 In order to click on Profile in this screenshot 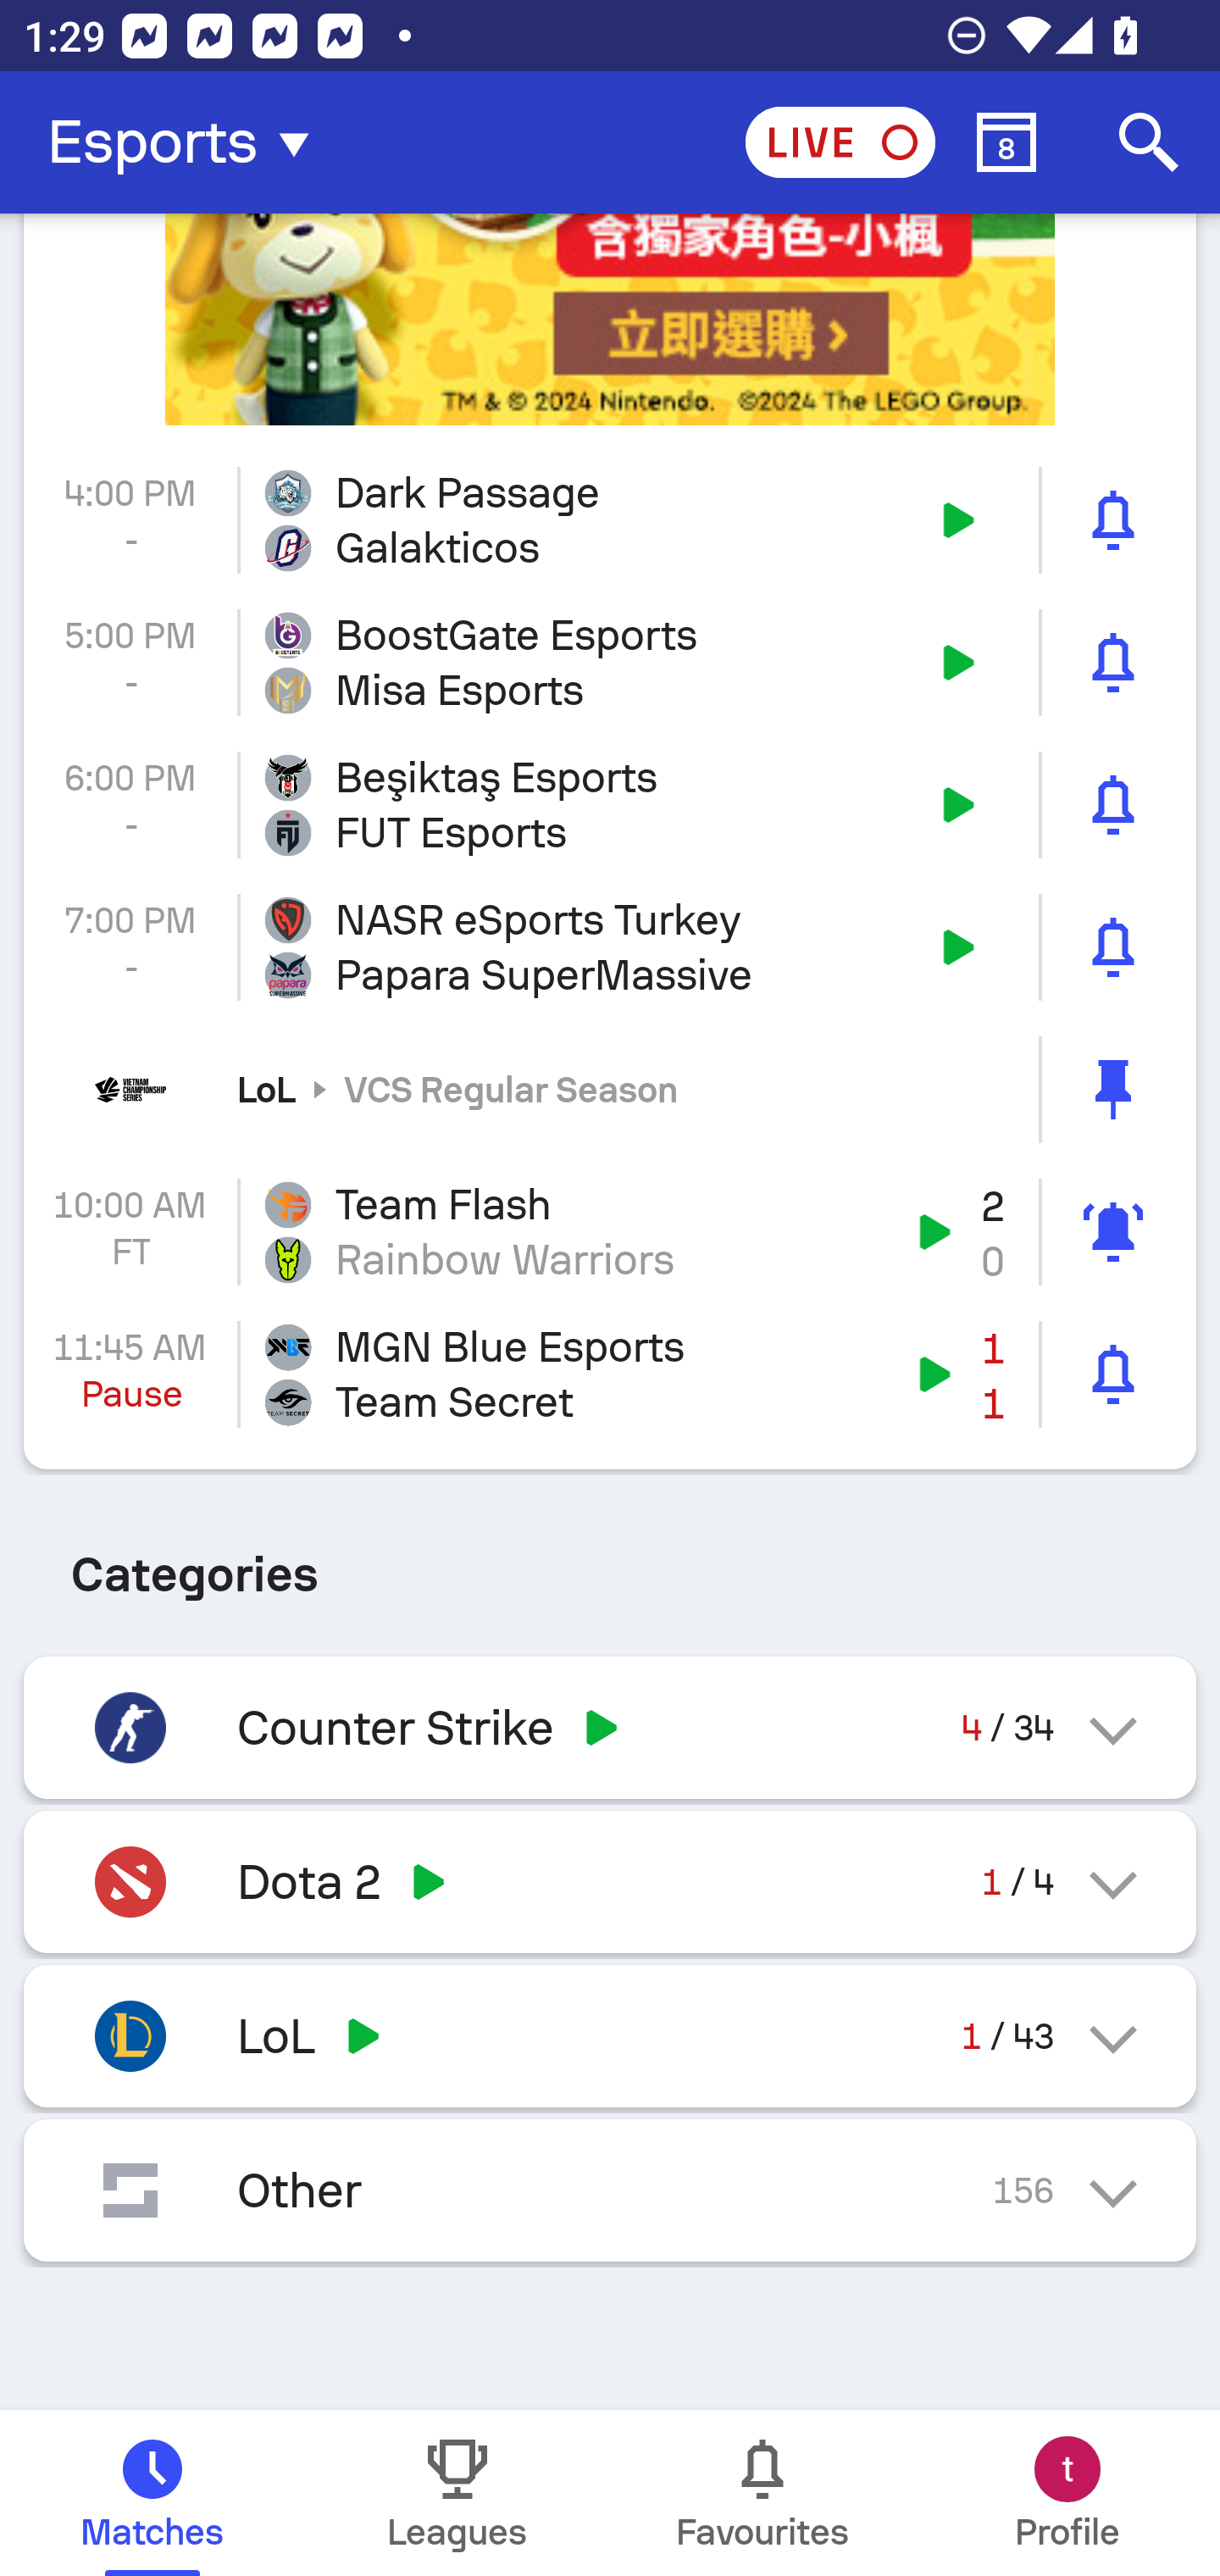, I will do `click(1067, 2493)`.